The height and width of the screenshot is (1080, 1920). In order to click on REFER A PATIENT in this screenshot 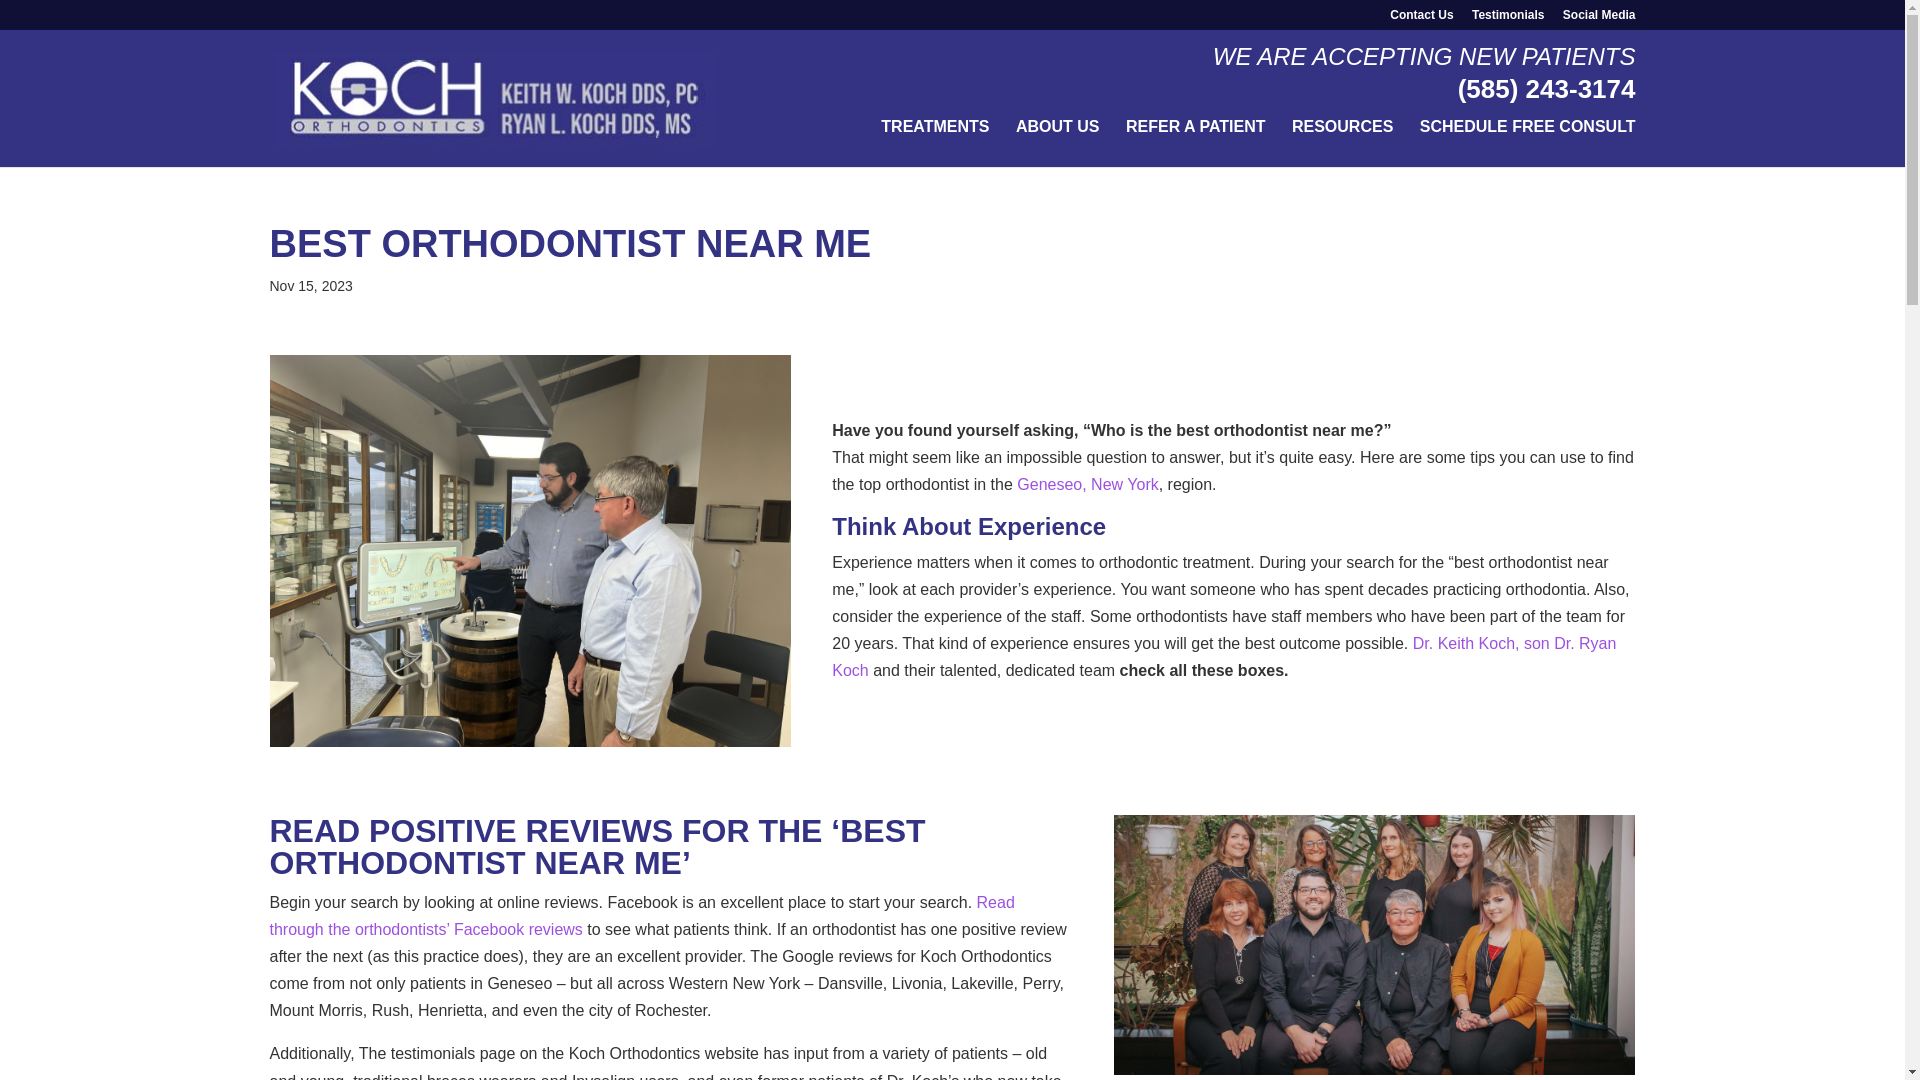, I will do `click(1195, 143)`.